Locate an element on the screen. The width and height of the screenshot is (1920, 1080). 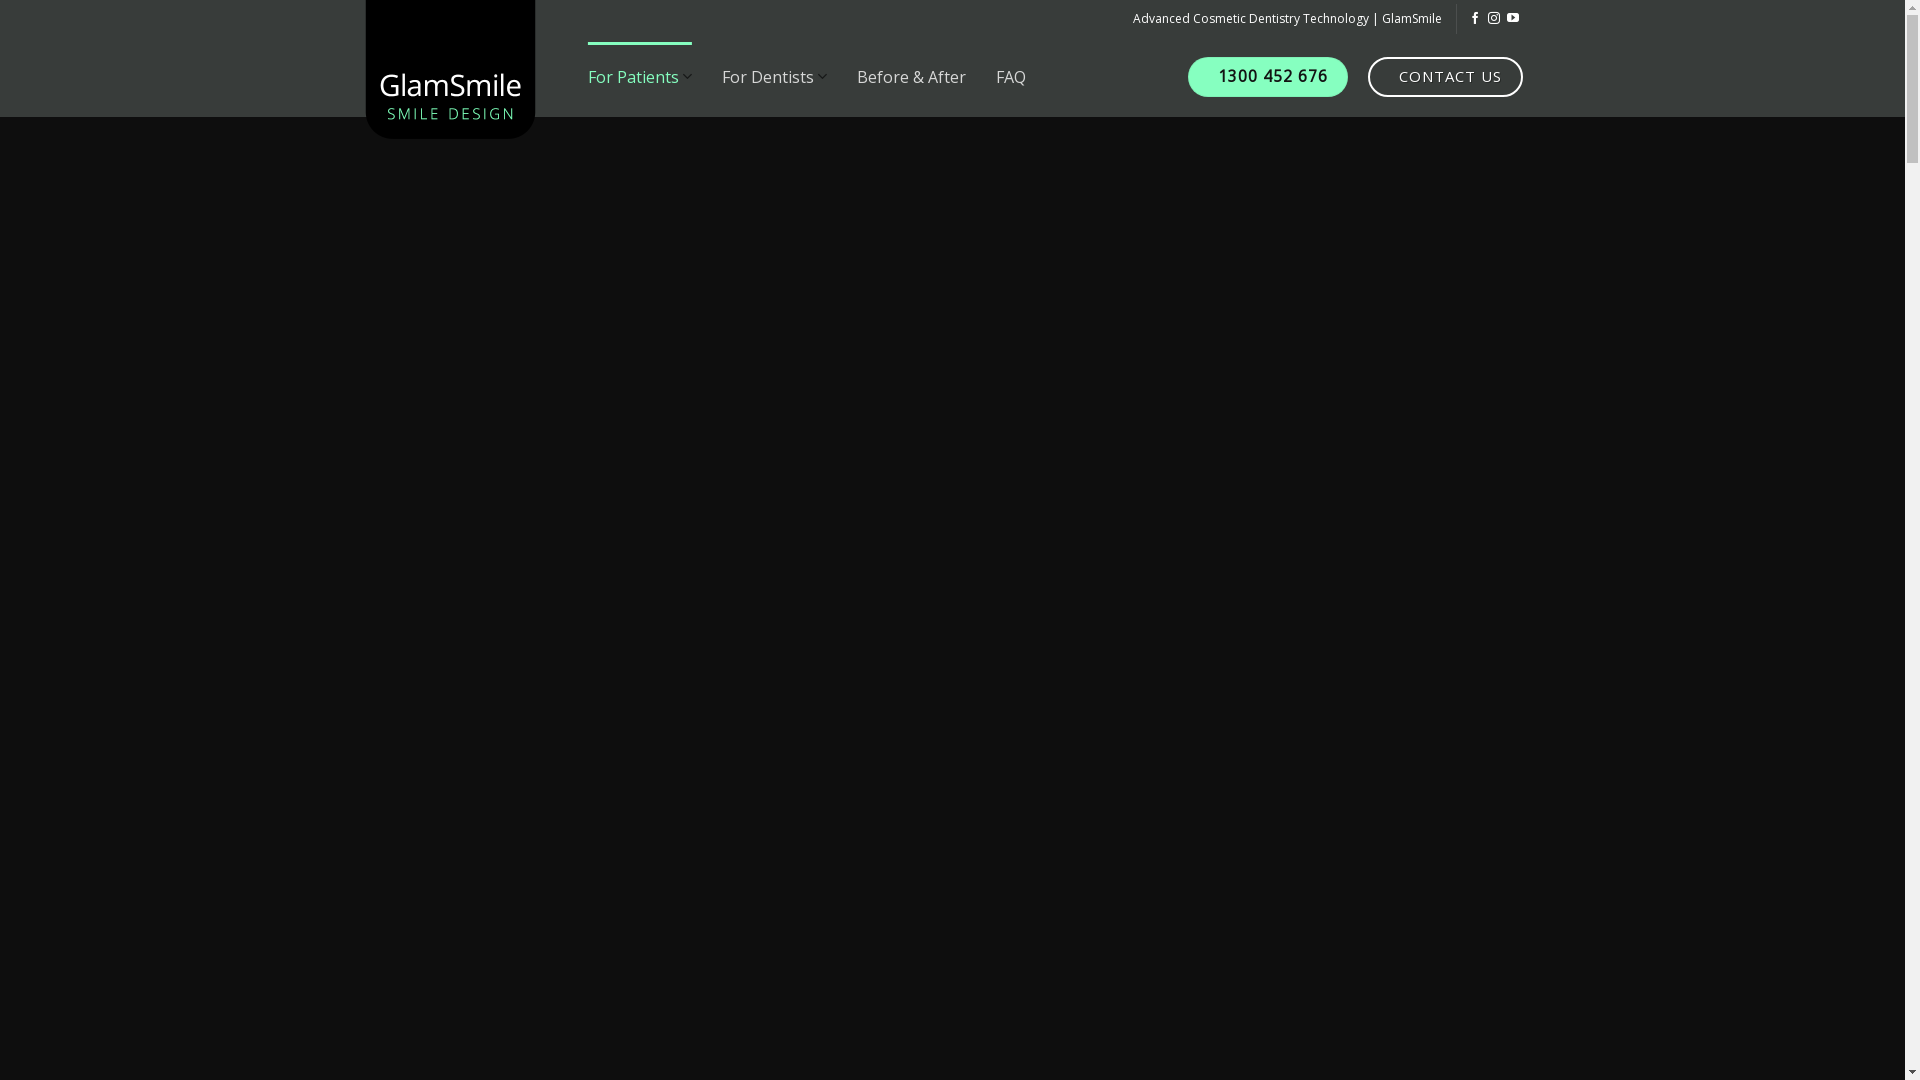
For Patients is located at coordinates (640, 77).